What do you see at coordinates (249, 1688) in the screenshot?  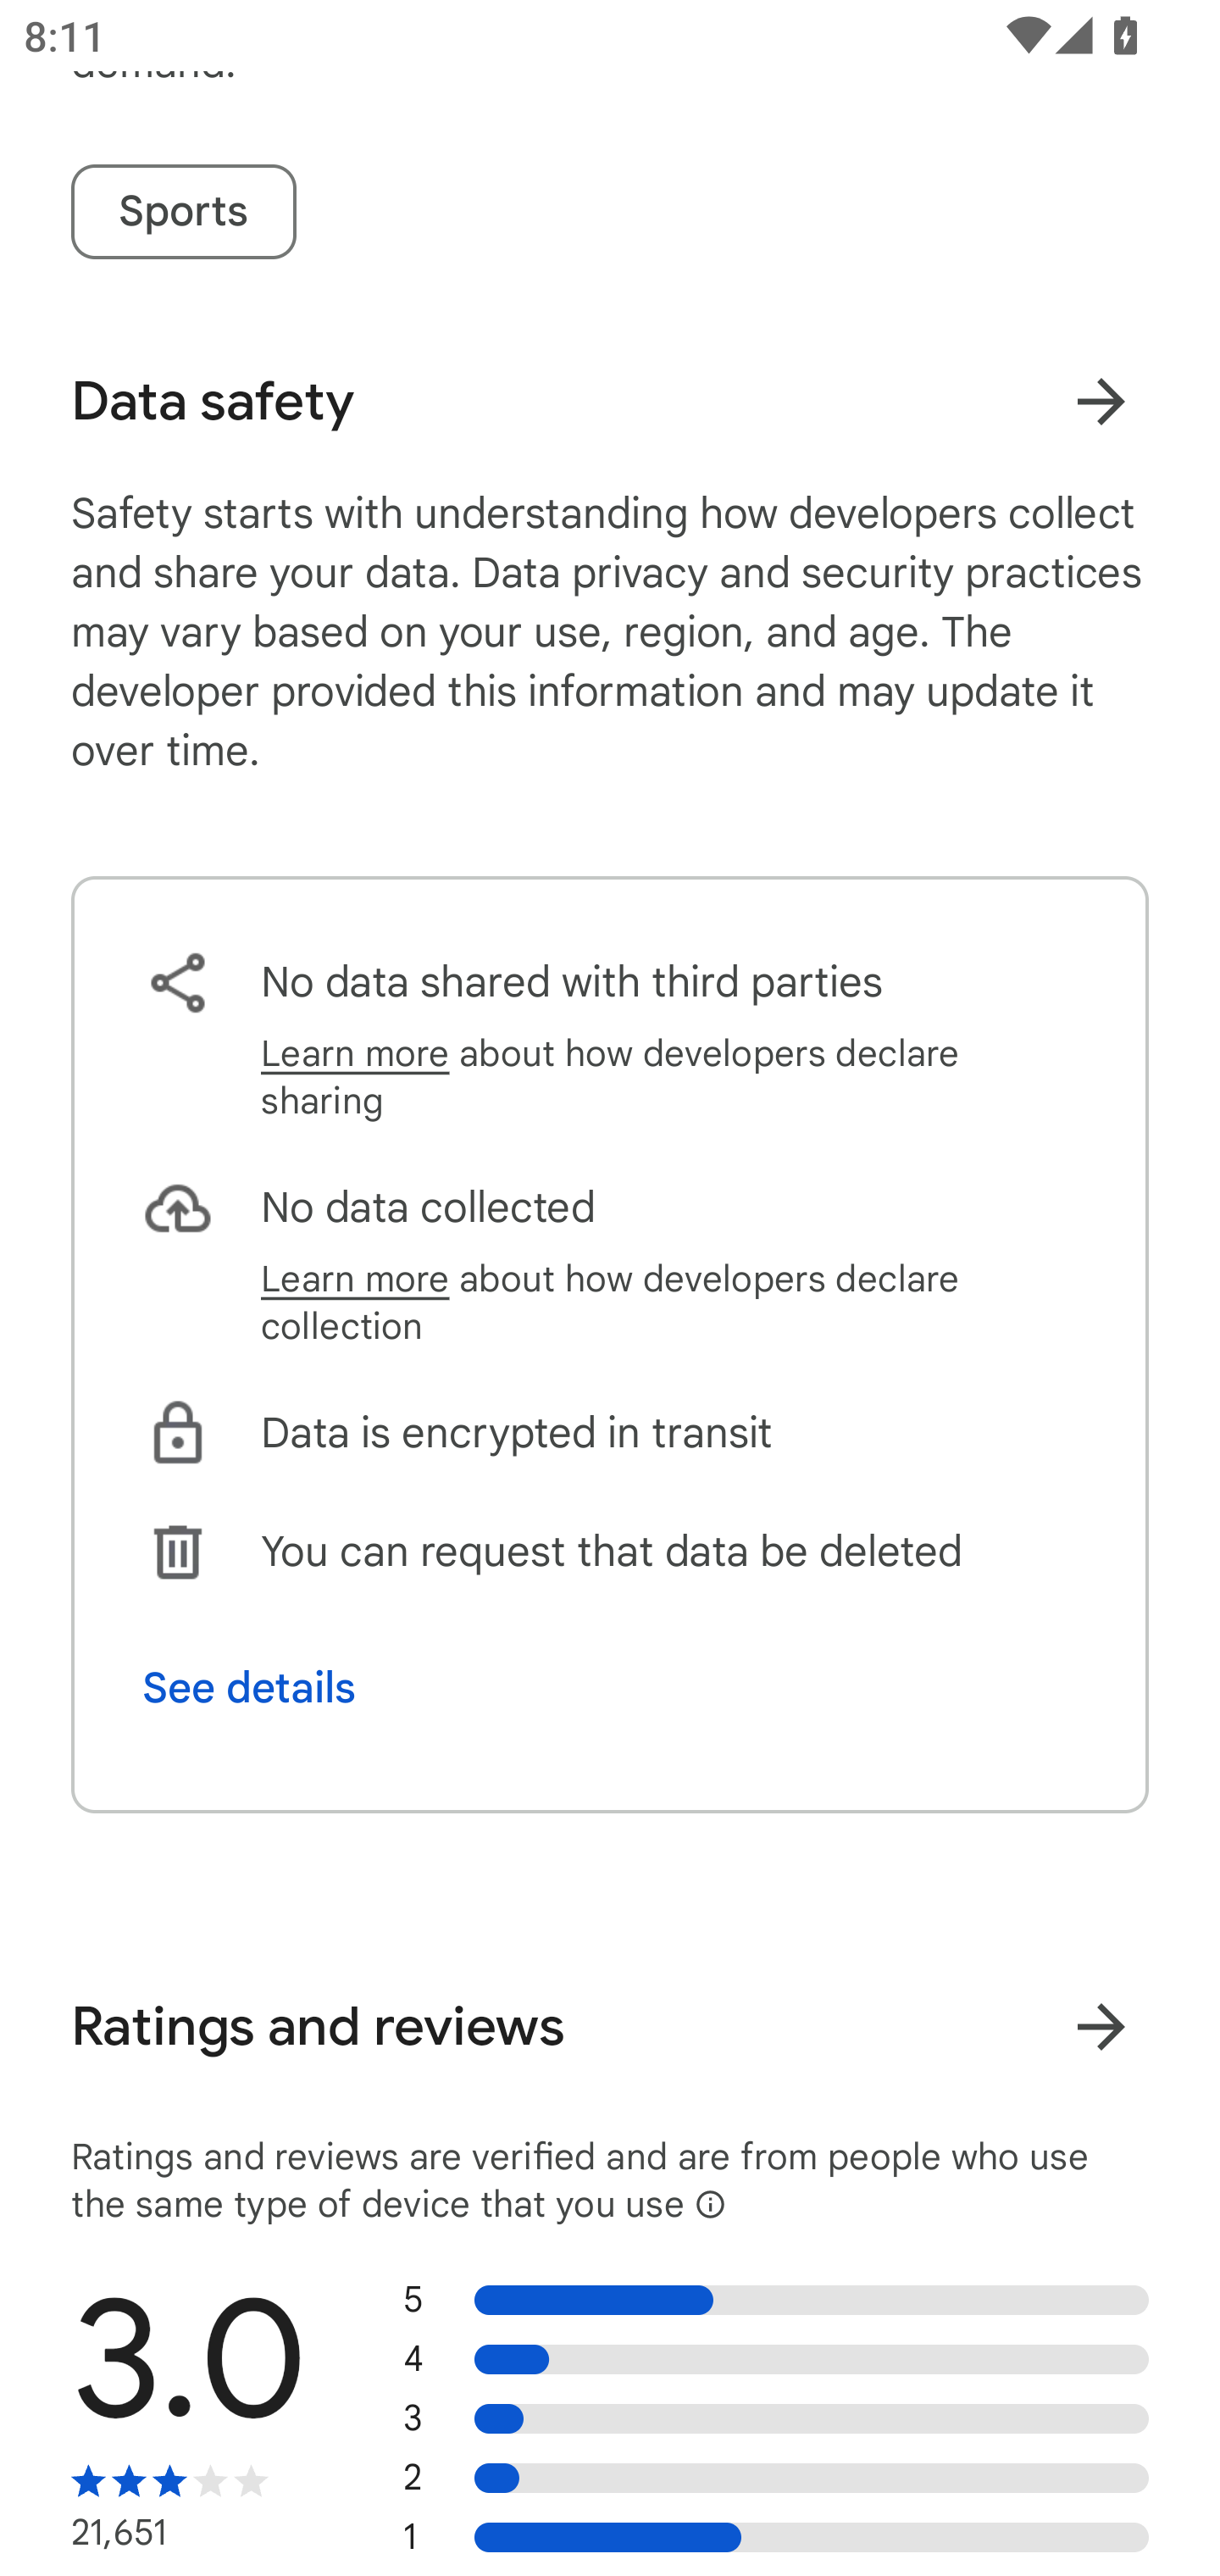 I see `See details` at bounding box center [249, 1688].